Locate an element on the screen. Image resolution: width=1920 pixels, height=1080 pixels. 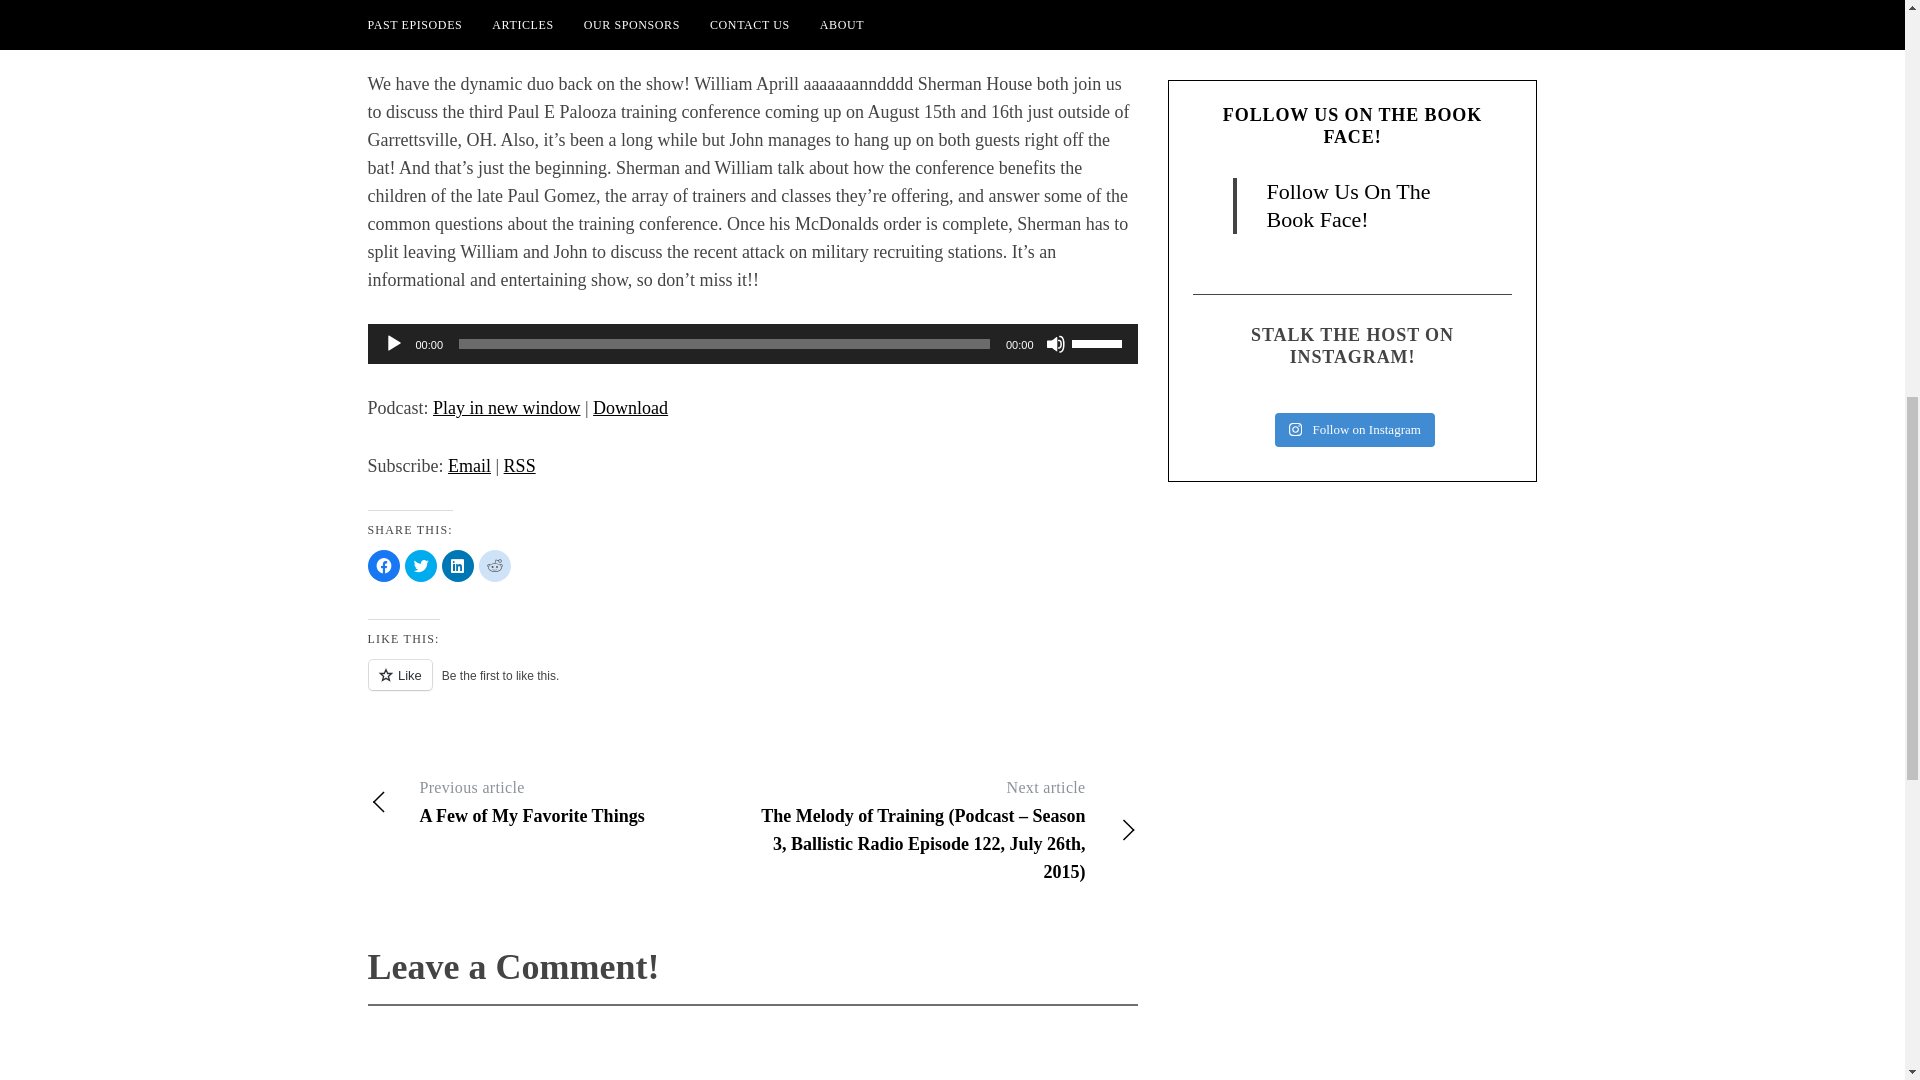
Like or Reblog is located at coordinates (494, 566).